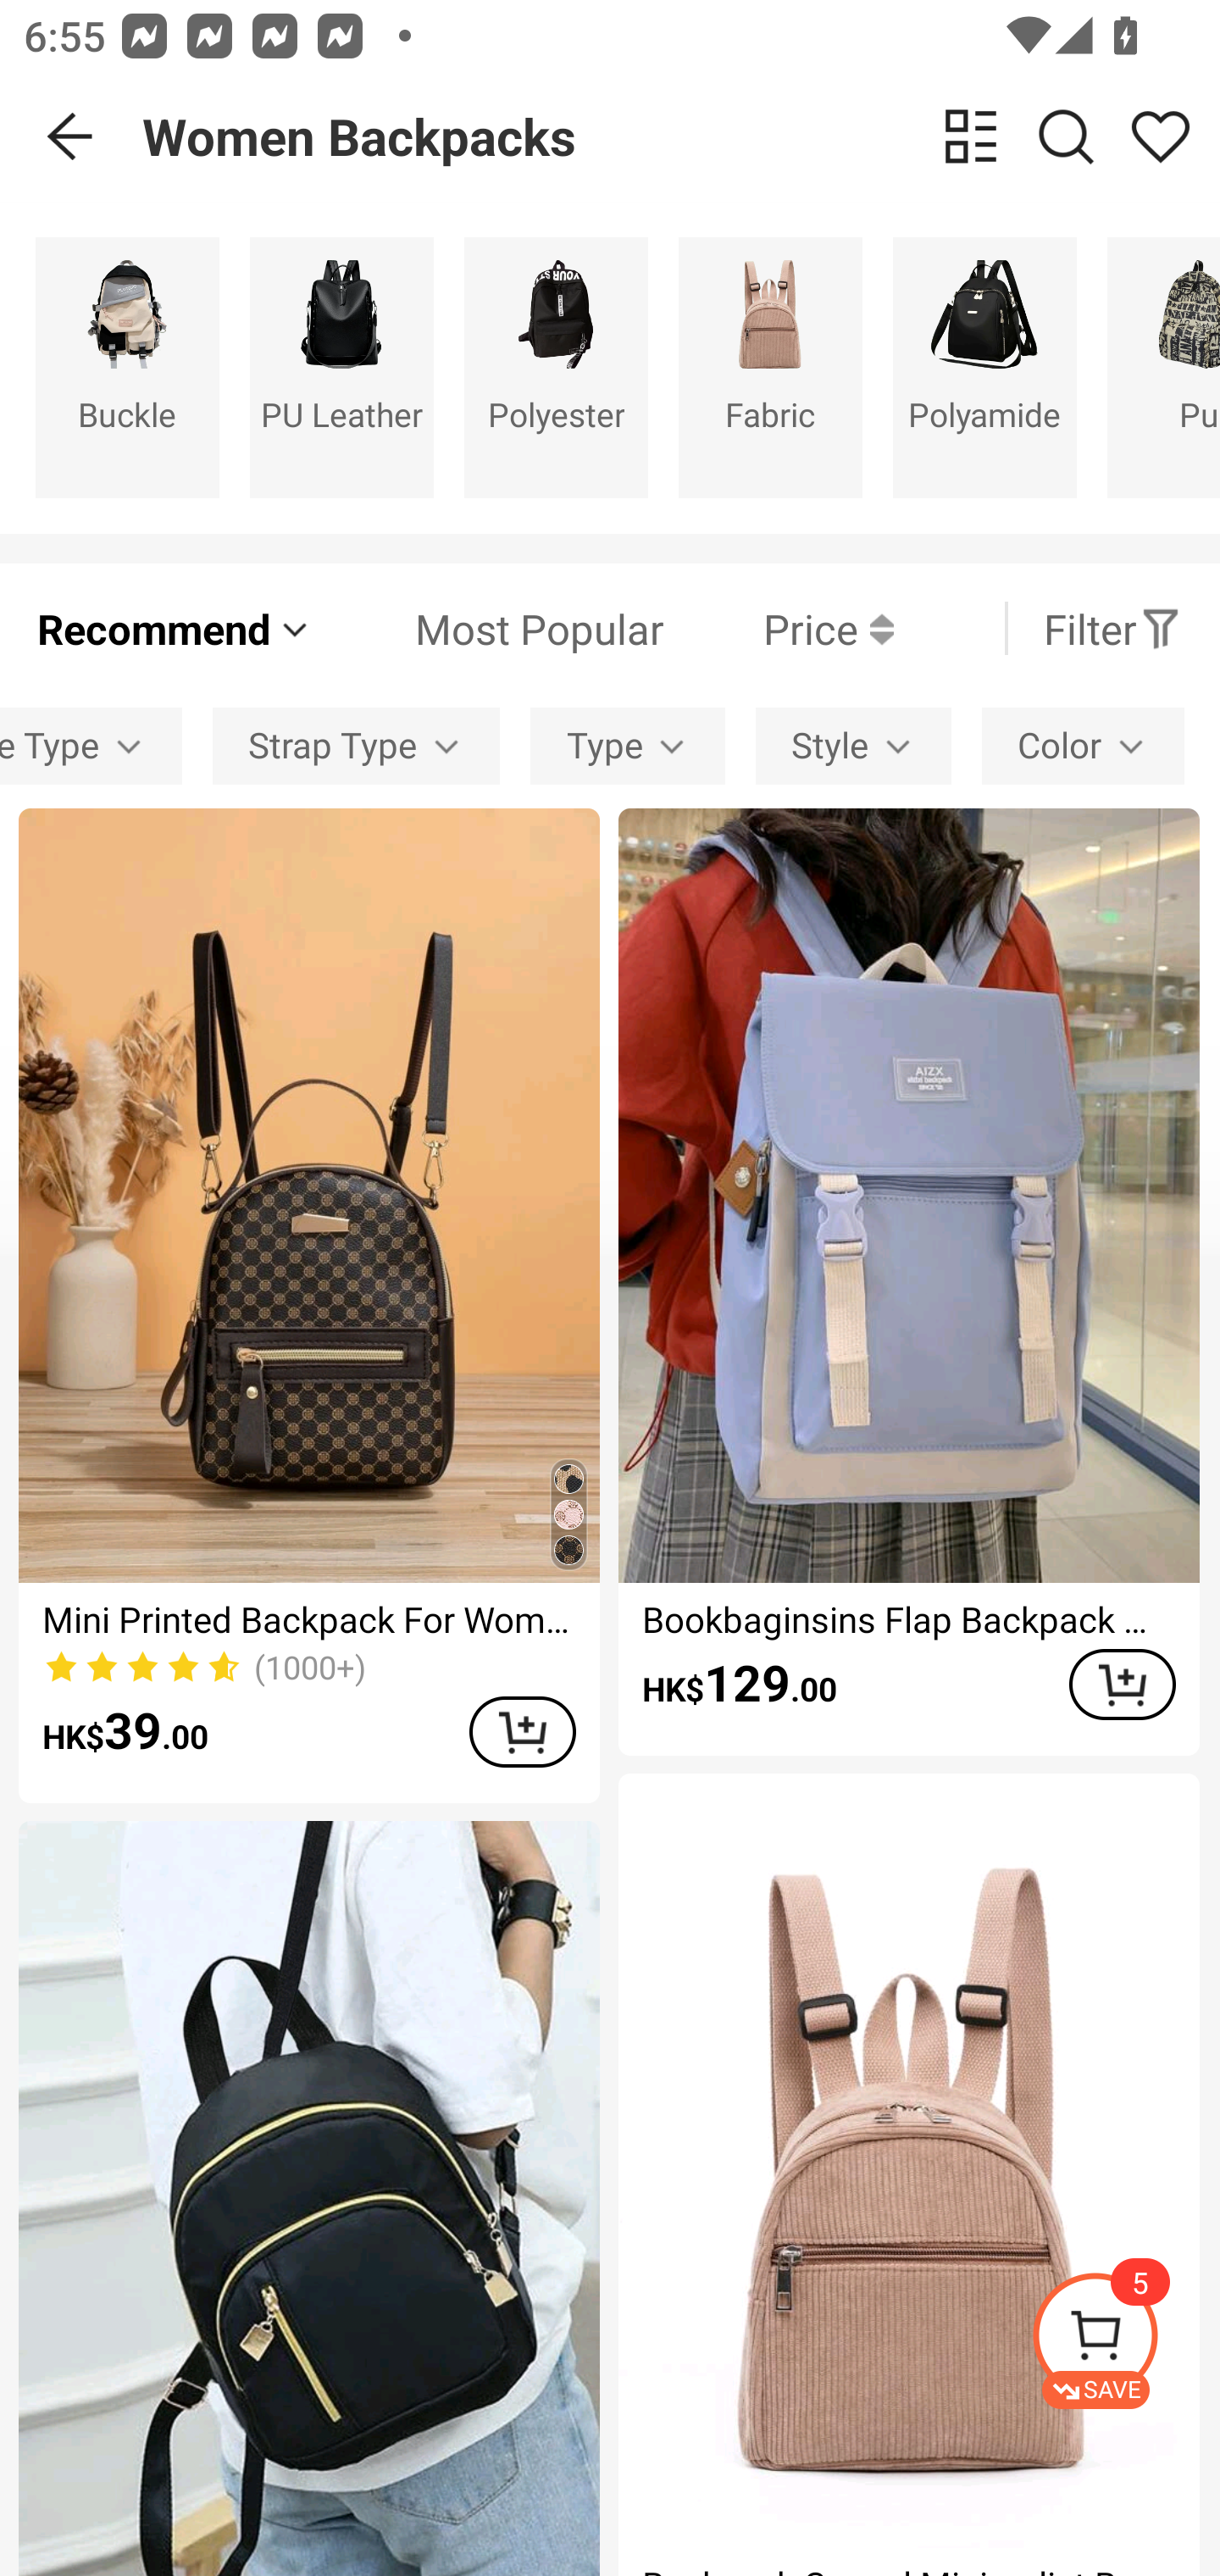  What do you see at coordinates (175, 628) in the screenshot?
I see `Recommend` at bounding box center [175, 628].